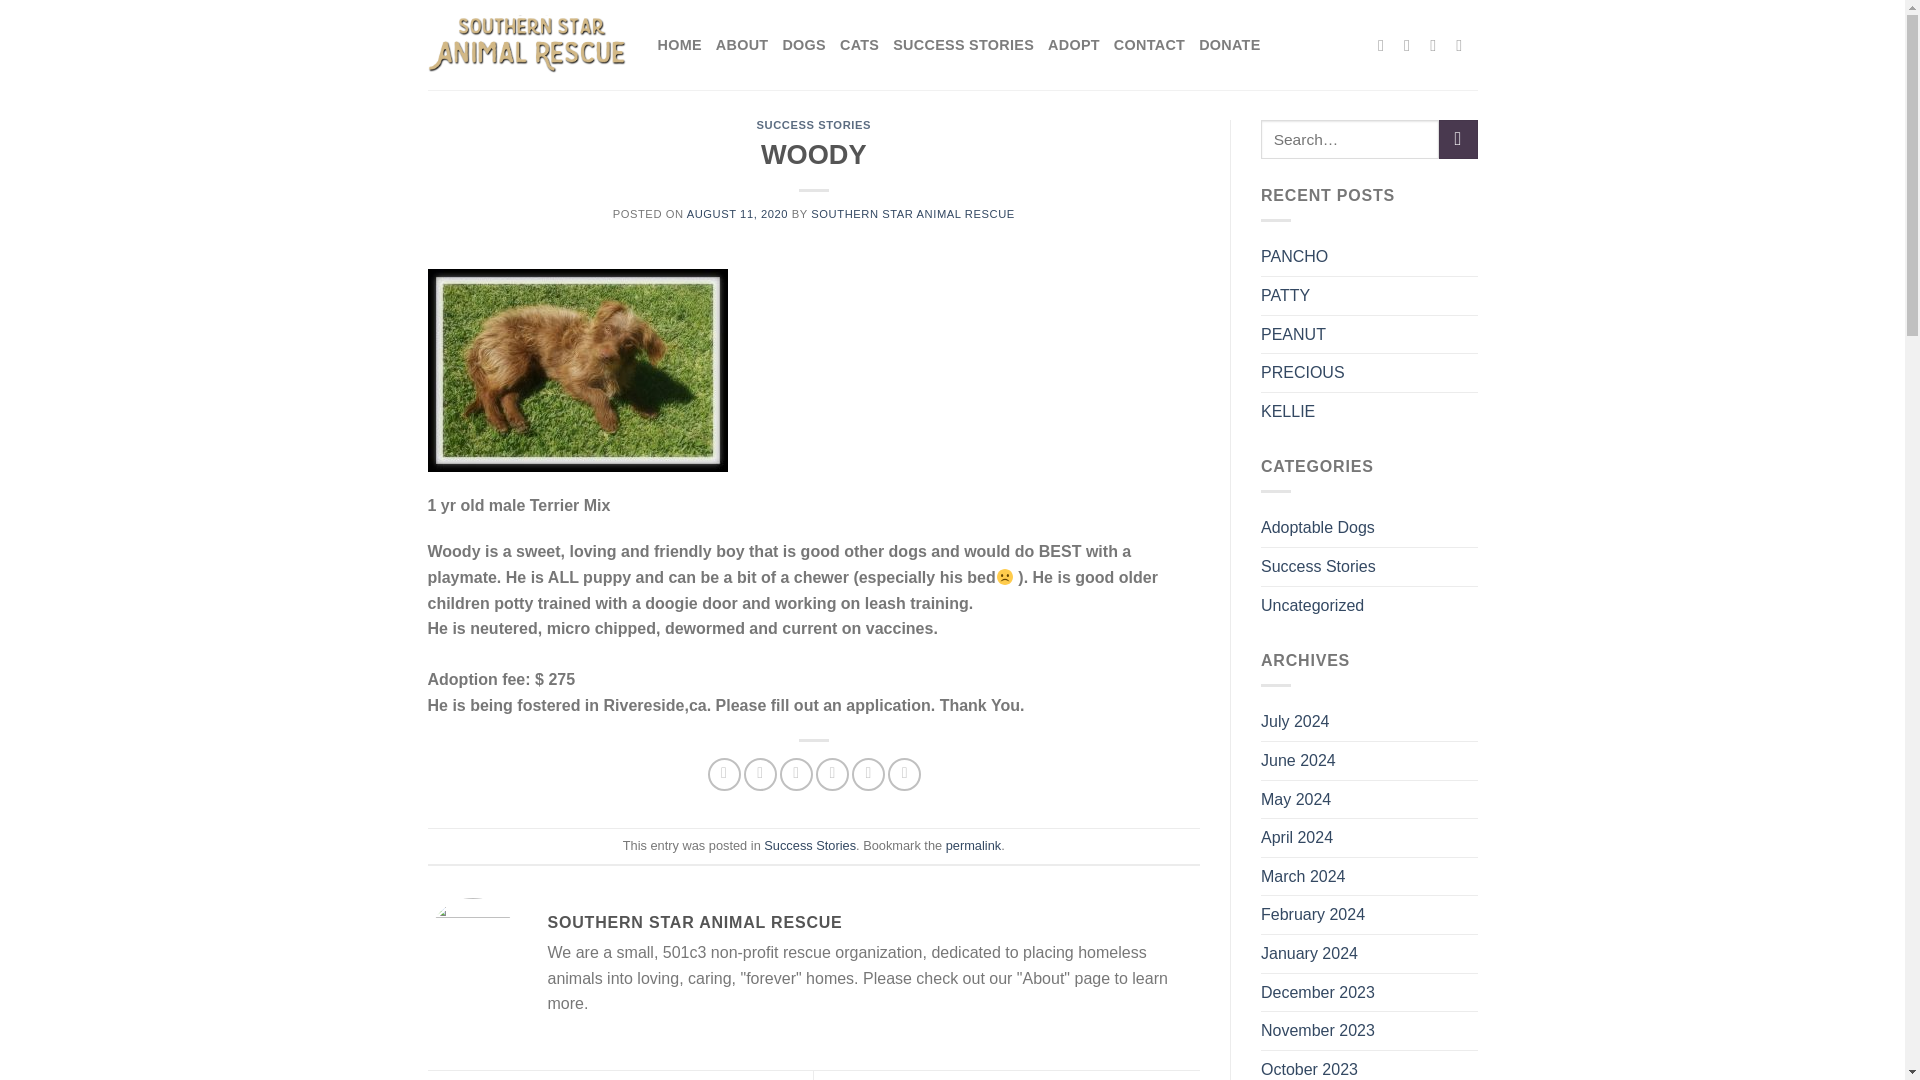 This screenshot has width=1920, height=1080. Describe the element at coordinates (1074, 44) in the screenshot. I see `ADOPT` at that location.